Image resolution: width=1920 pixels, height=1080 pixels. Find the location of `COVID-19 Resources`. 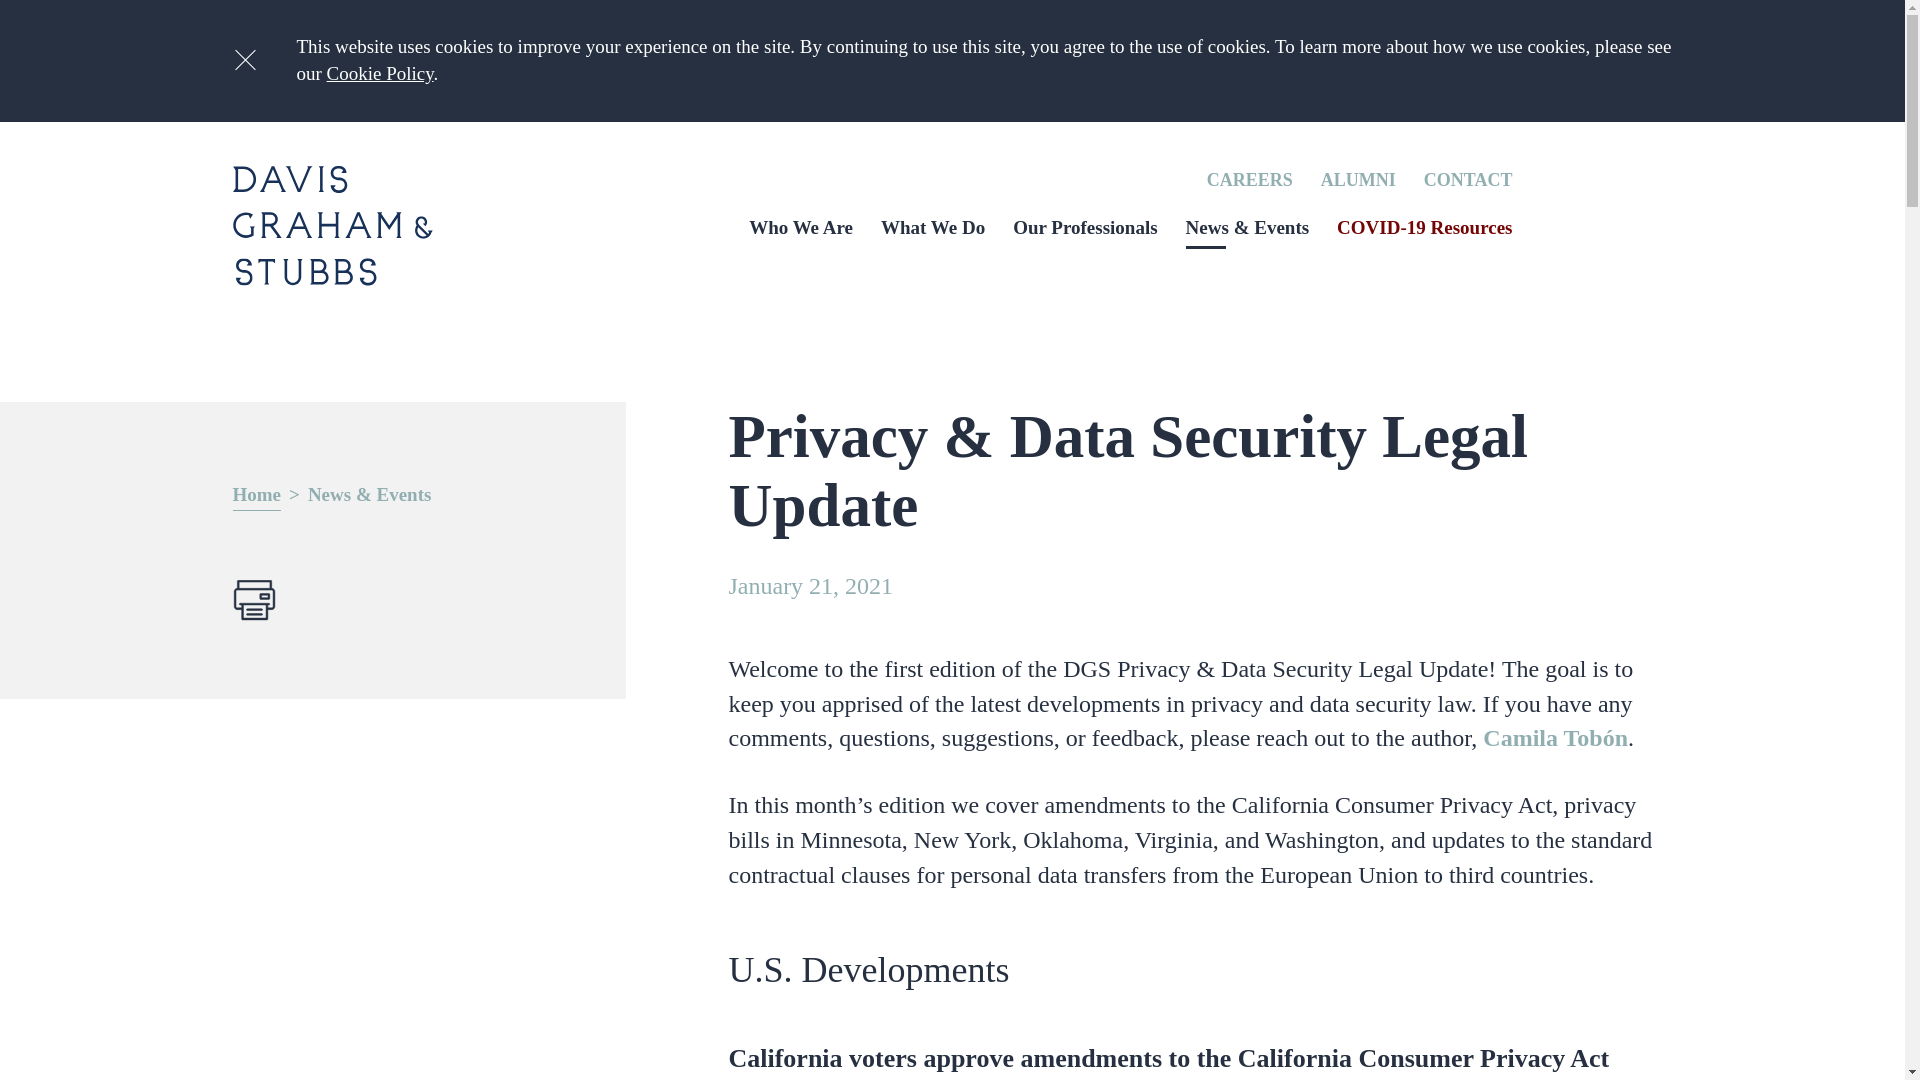

COVID-19 Resources is located at coordinates (1424, 227).